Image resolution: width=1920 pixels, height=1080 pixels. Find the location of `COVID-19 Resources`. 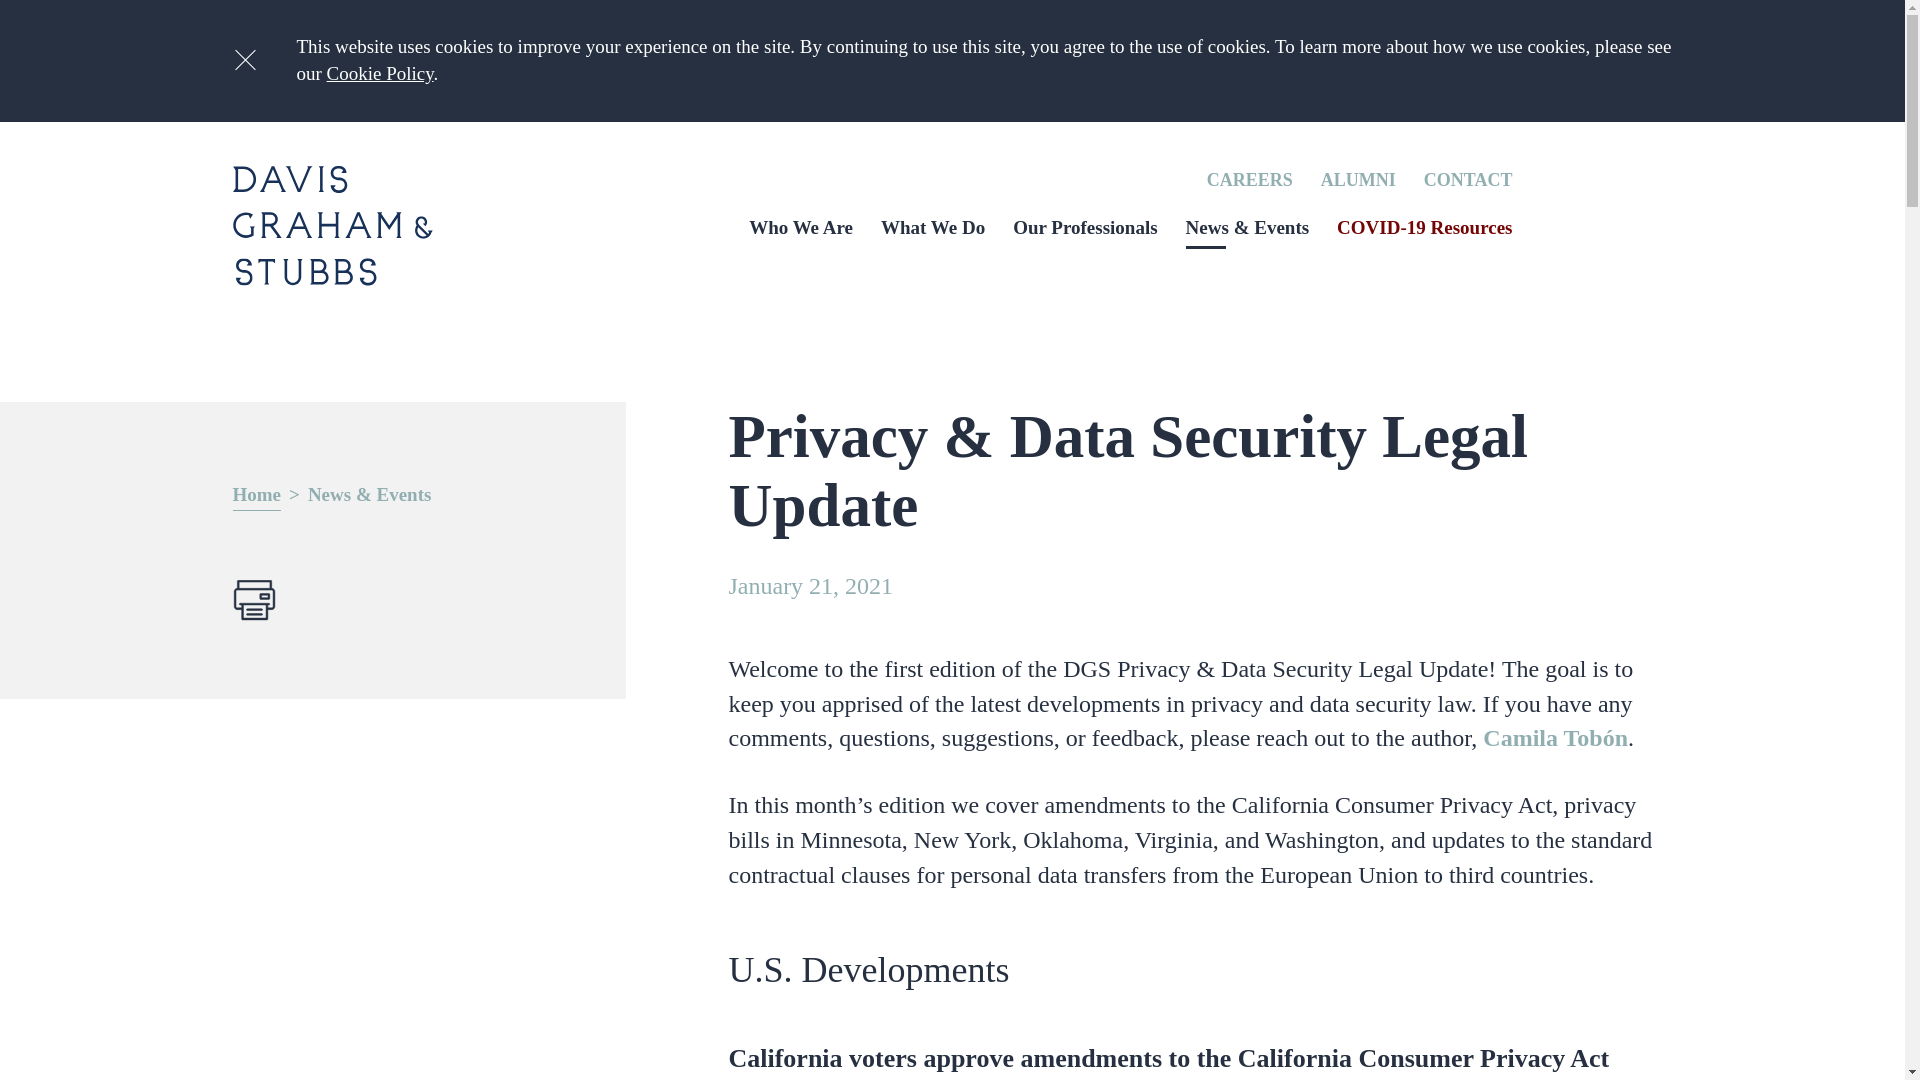

COVID-19 Resources is located at coordinates (1424, 227).